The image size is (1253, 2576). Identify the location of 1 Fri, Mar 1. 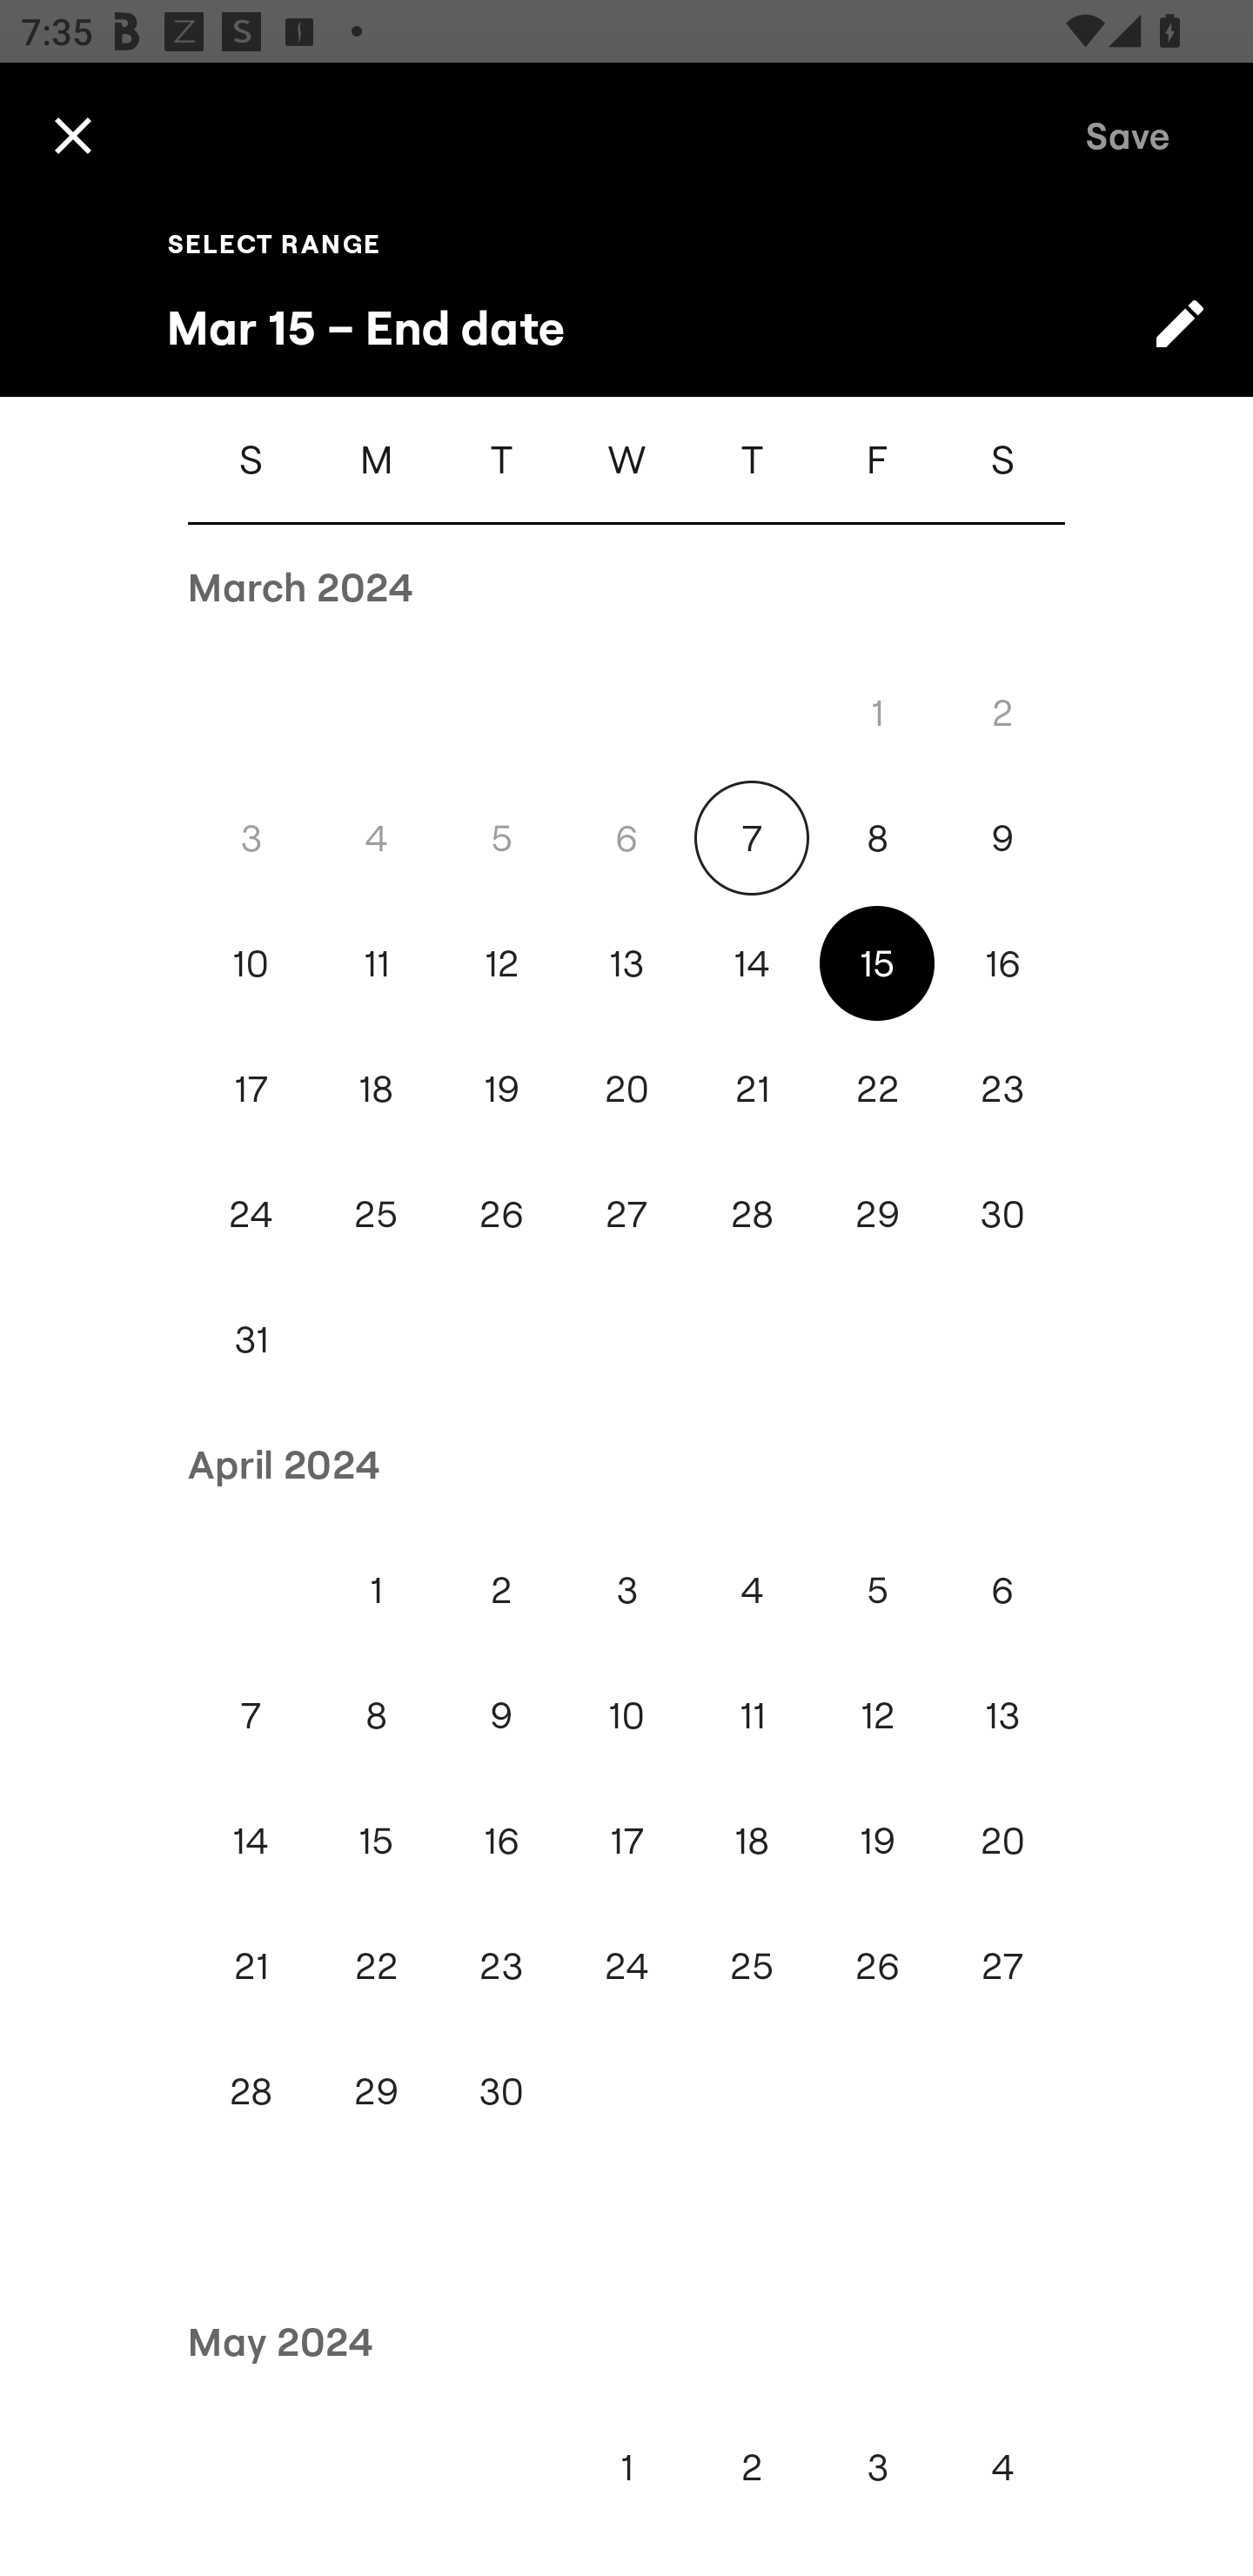
(877, 712).